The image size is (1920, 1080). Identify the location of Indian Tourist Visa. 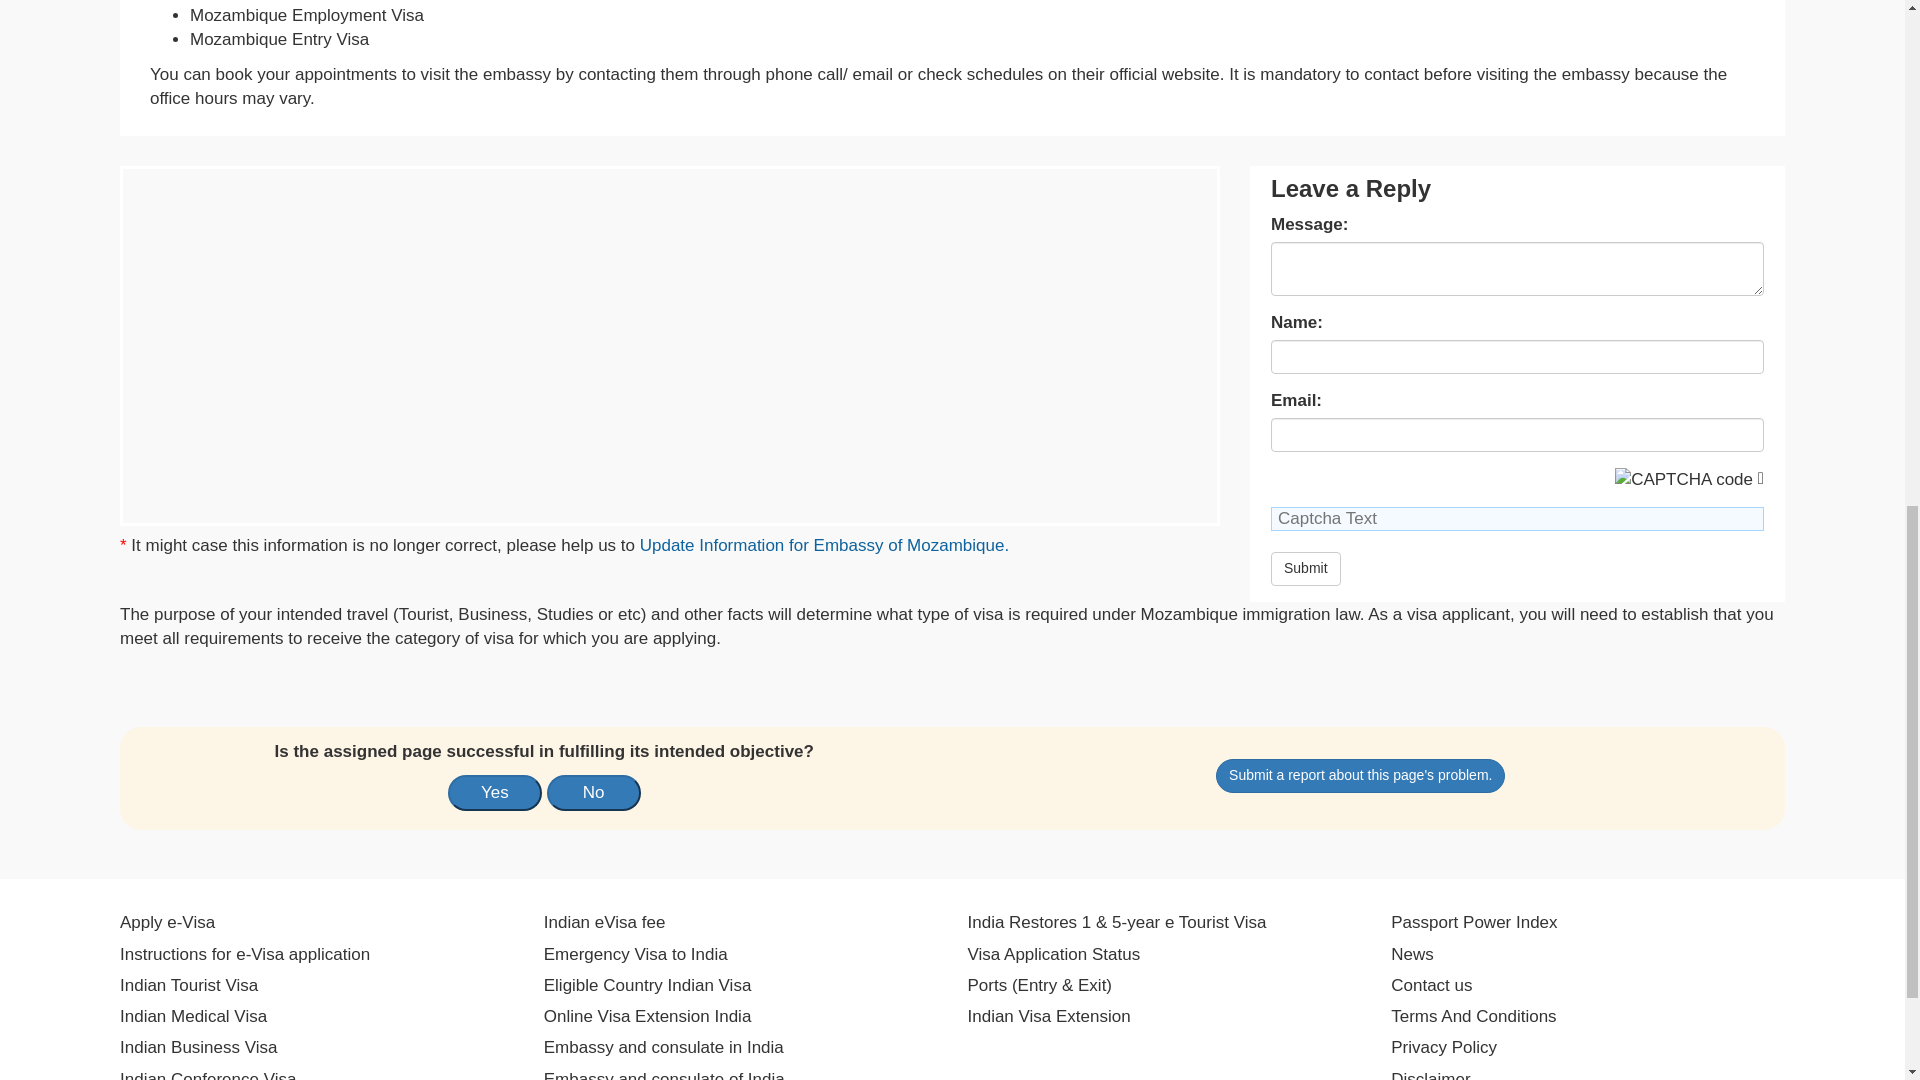
(188, 986).